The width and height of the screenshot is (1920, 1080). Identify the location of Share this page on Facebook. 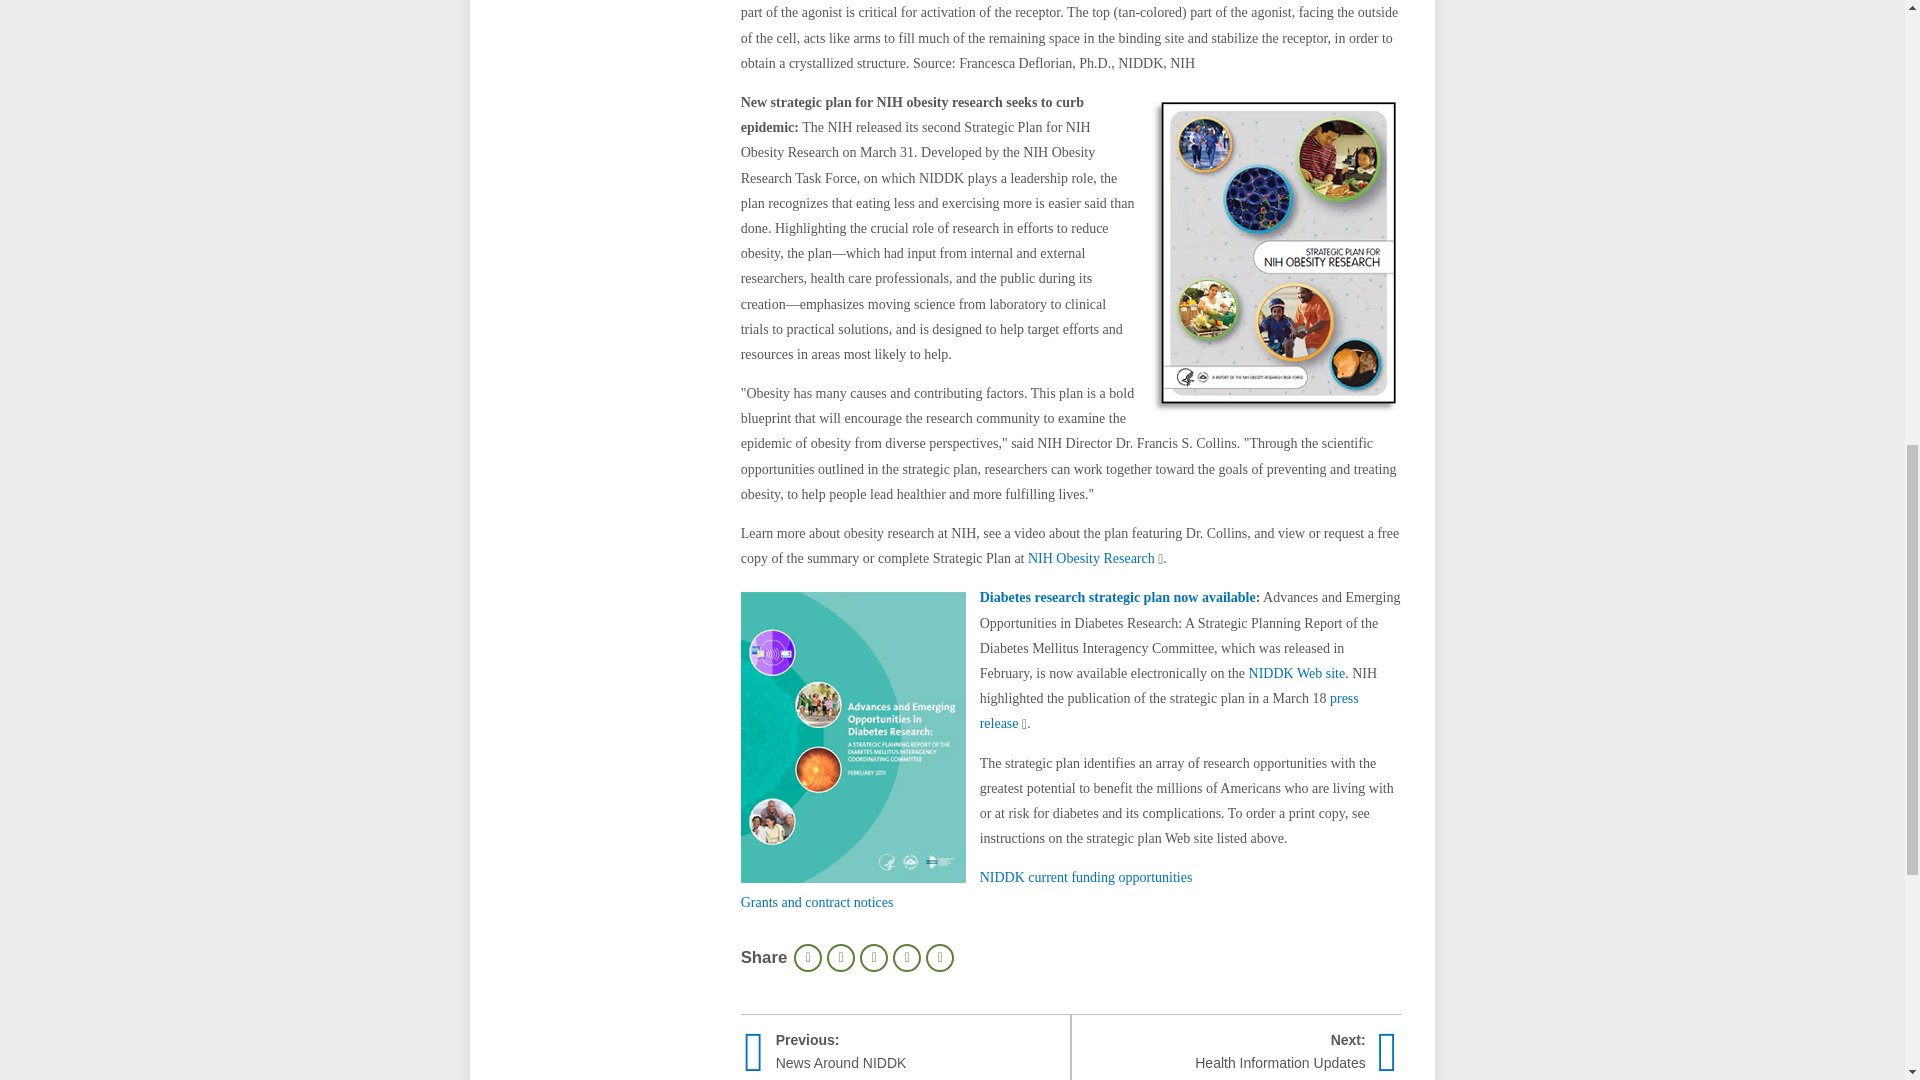
(840, 958).